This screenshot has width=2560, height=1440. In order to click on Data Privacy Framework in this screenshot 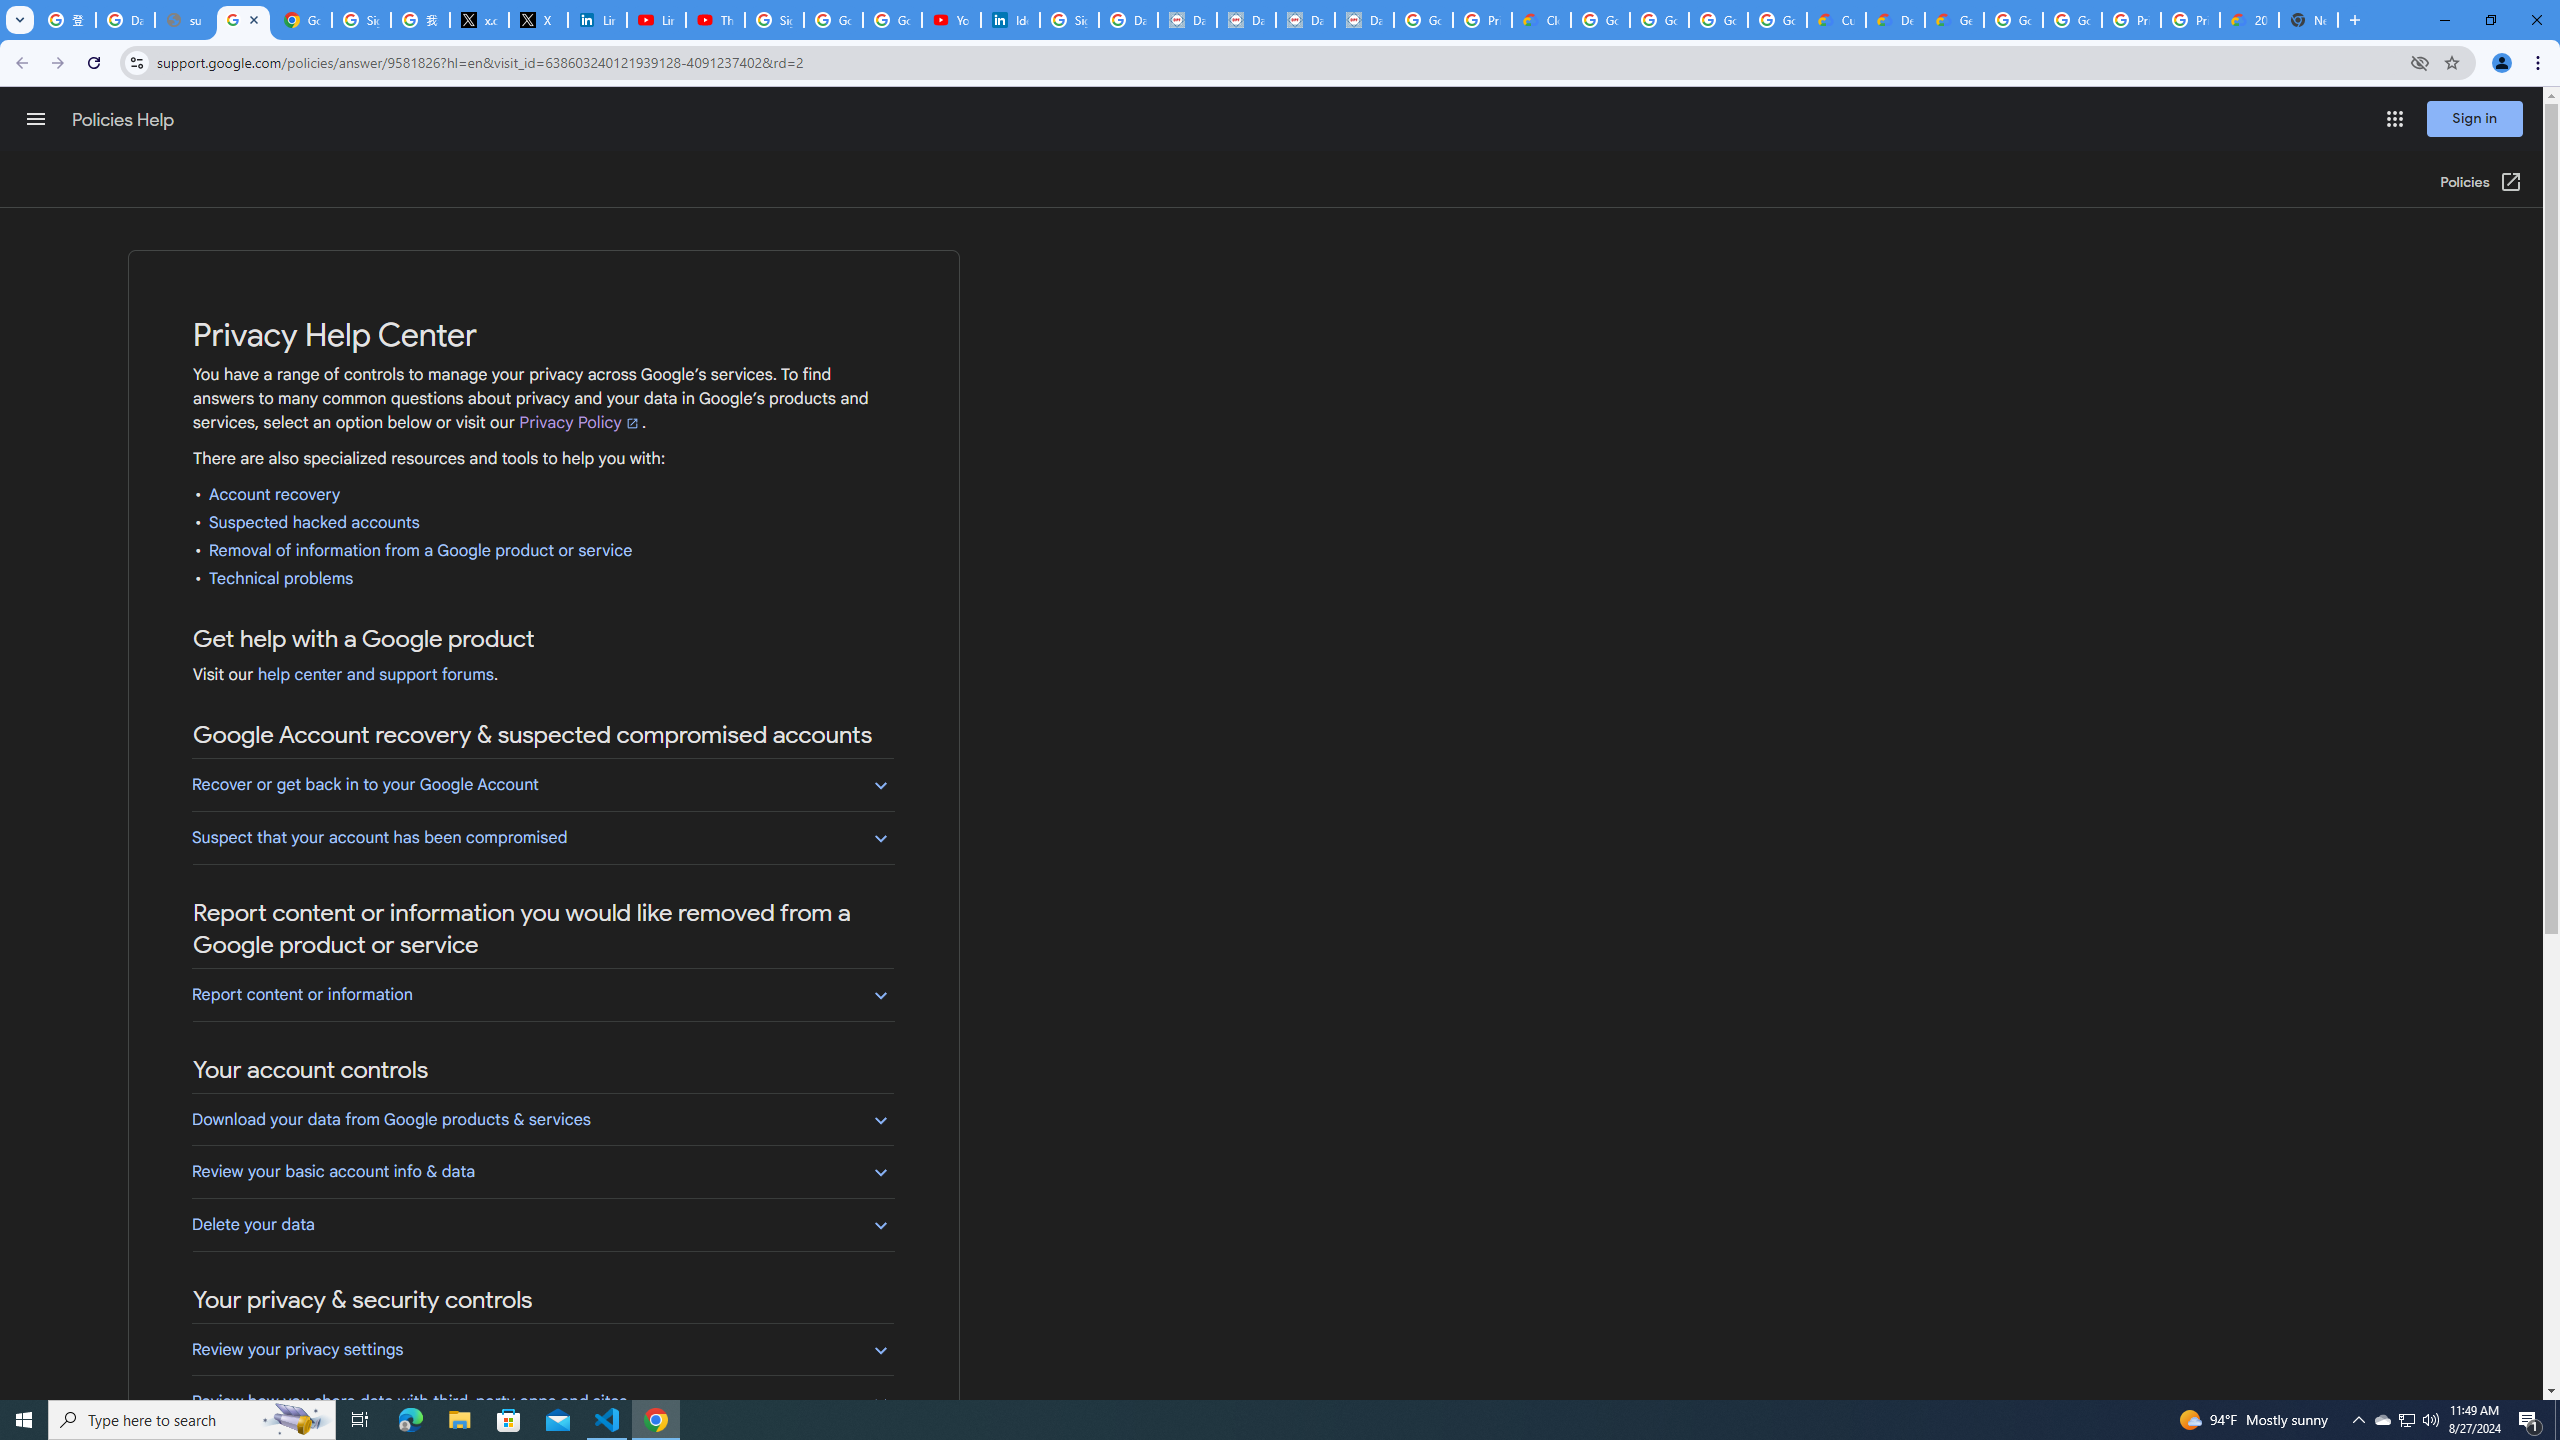, I will do `click(1246, 20)`.